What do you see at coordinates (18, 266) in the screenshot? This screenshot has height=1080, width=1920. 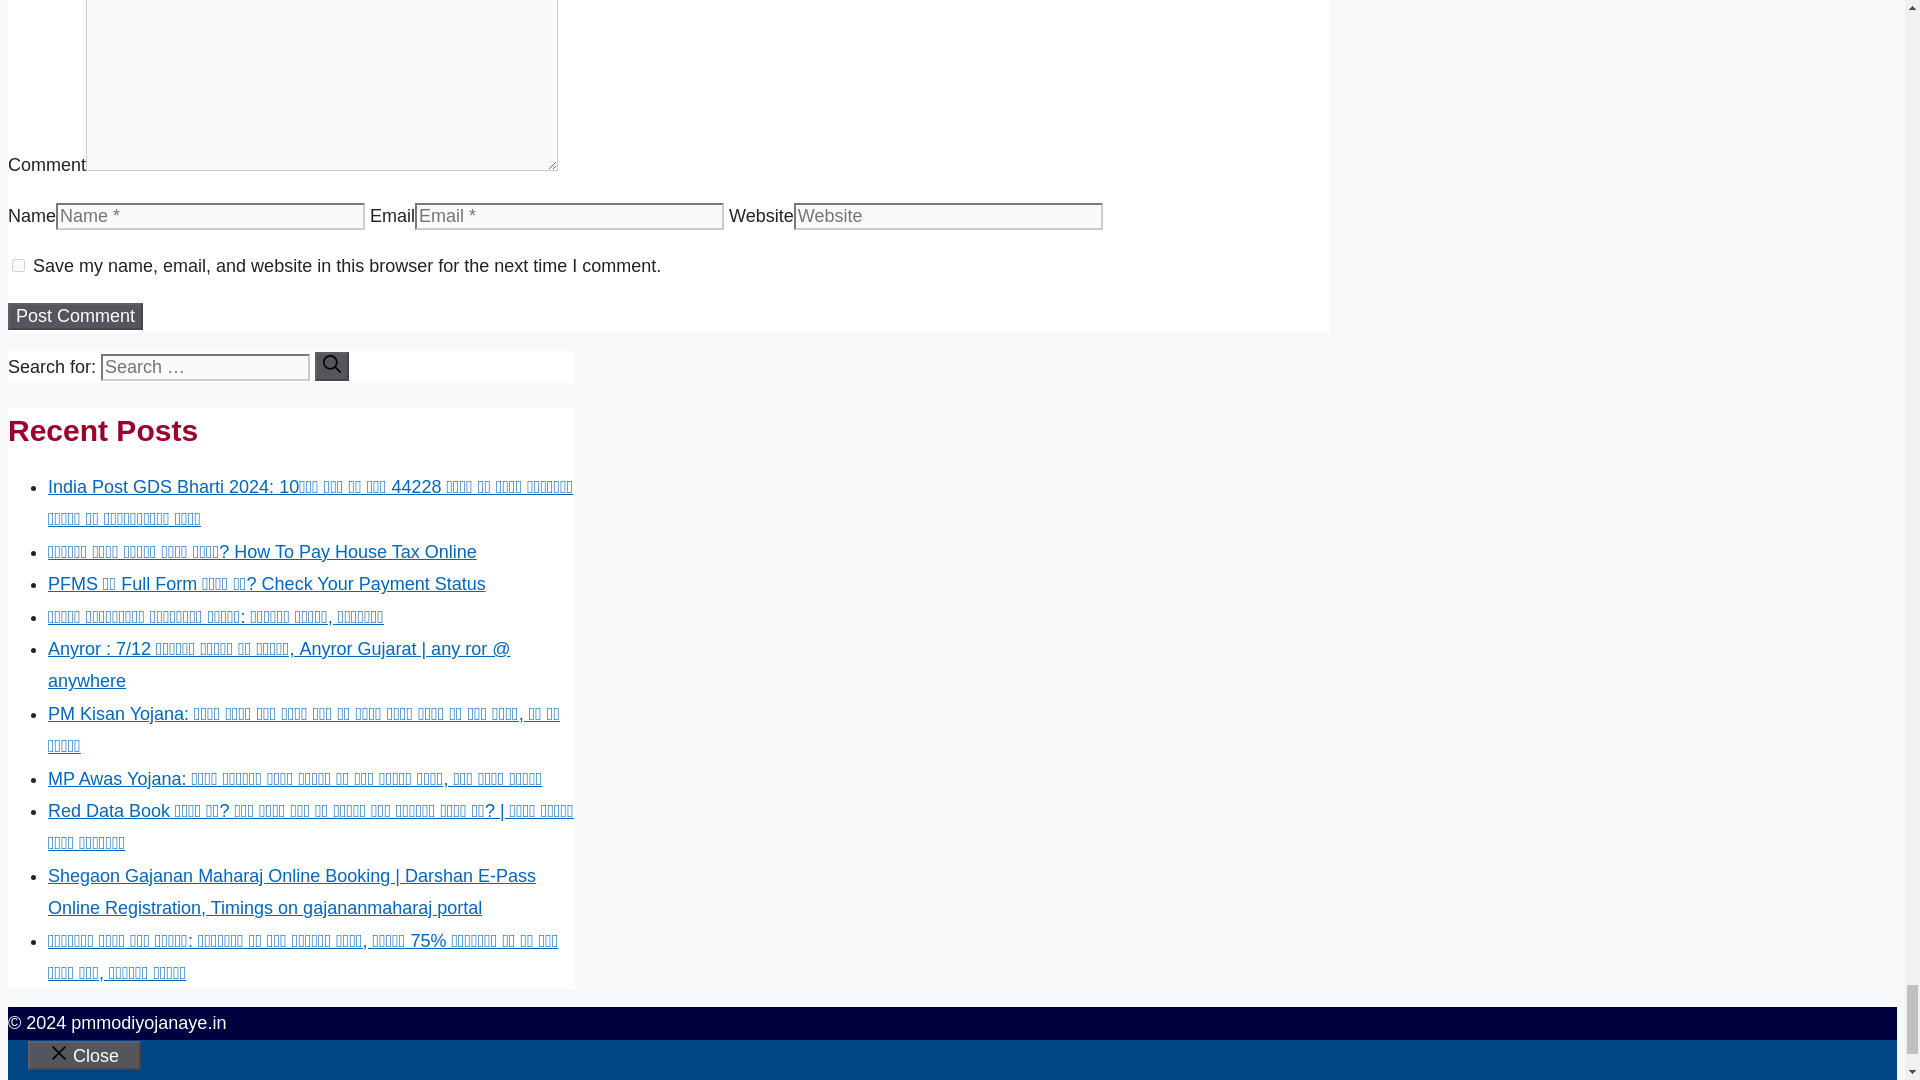 I see `yes` at bounding box center [18, 266].